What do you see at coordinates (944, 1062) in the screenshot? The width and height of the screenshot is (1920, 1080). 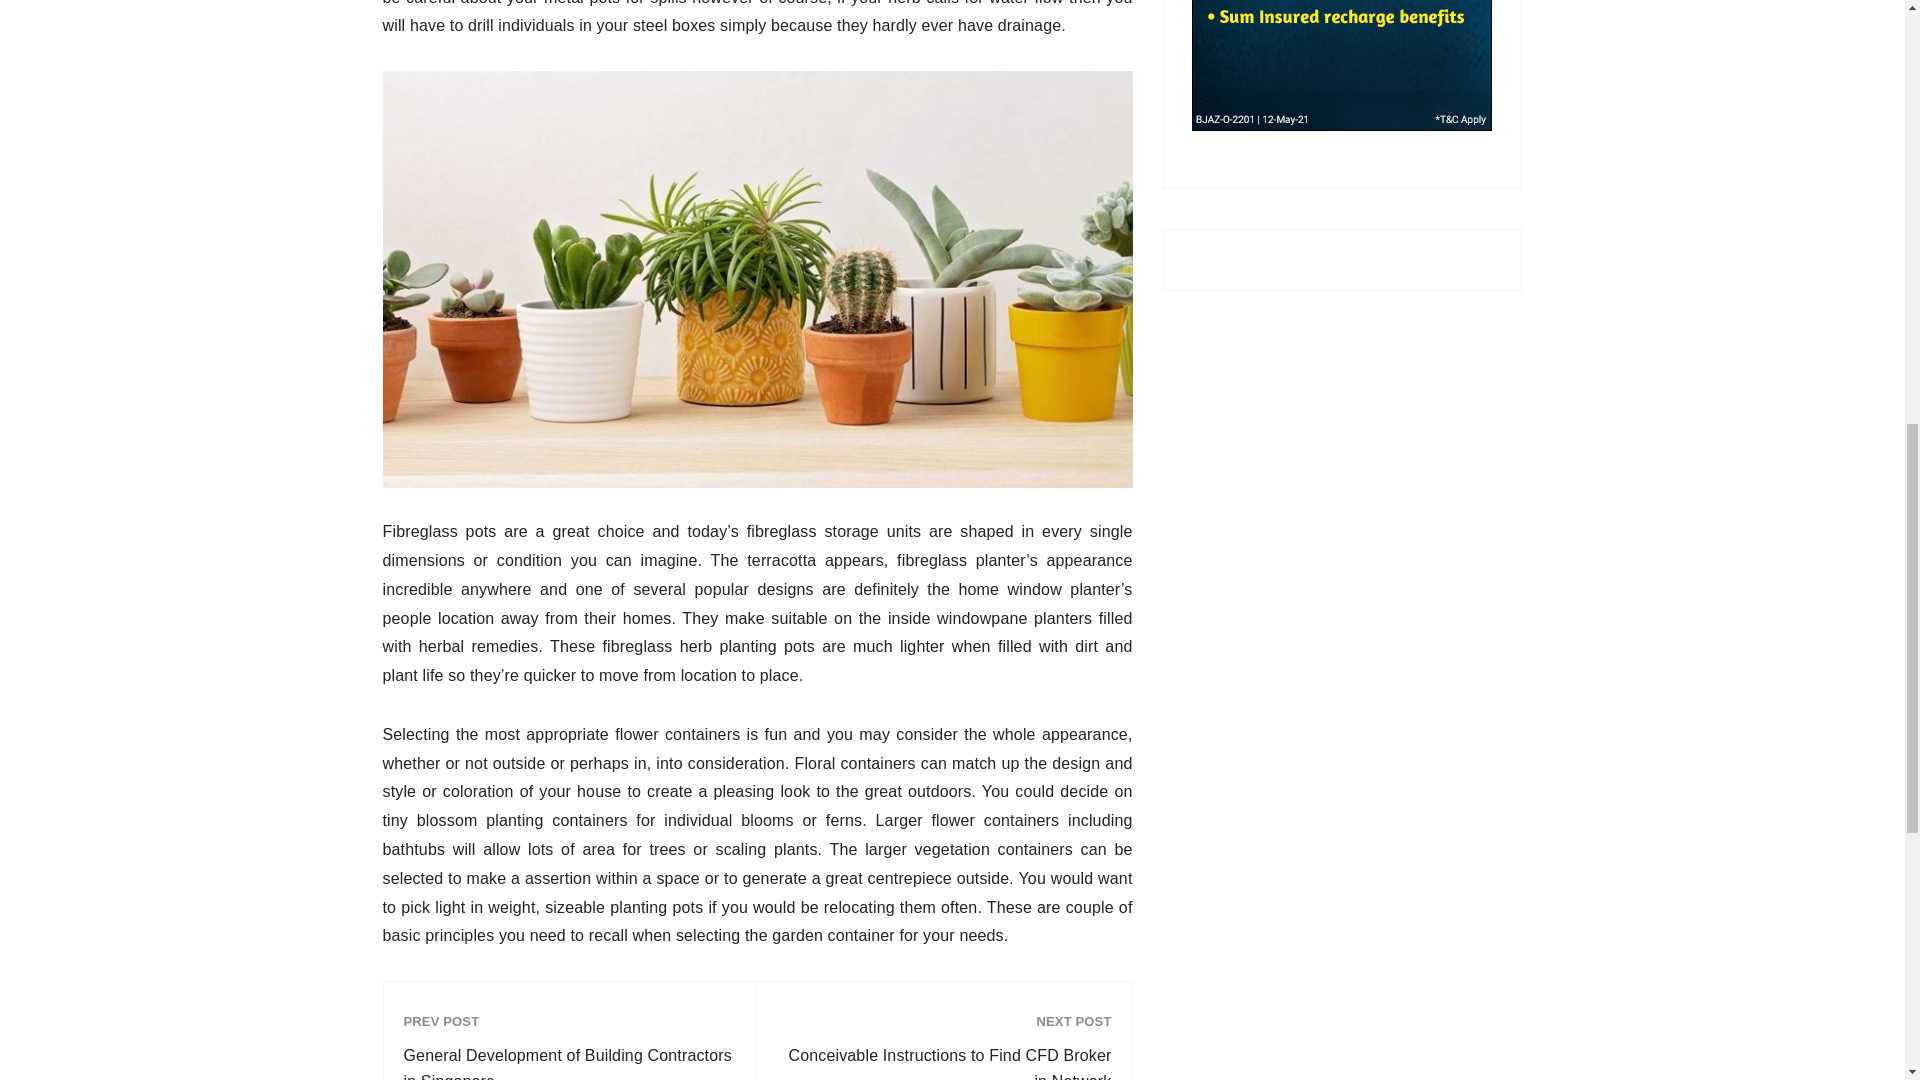 I see `Conceivable Instructions to Find CFD Broker in Network` at bounding box center [944, 1062].